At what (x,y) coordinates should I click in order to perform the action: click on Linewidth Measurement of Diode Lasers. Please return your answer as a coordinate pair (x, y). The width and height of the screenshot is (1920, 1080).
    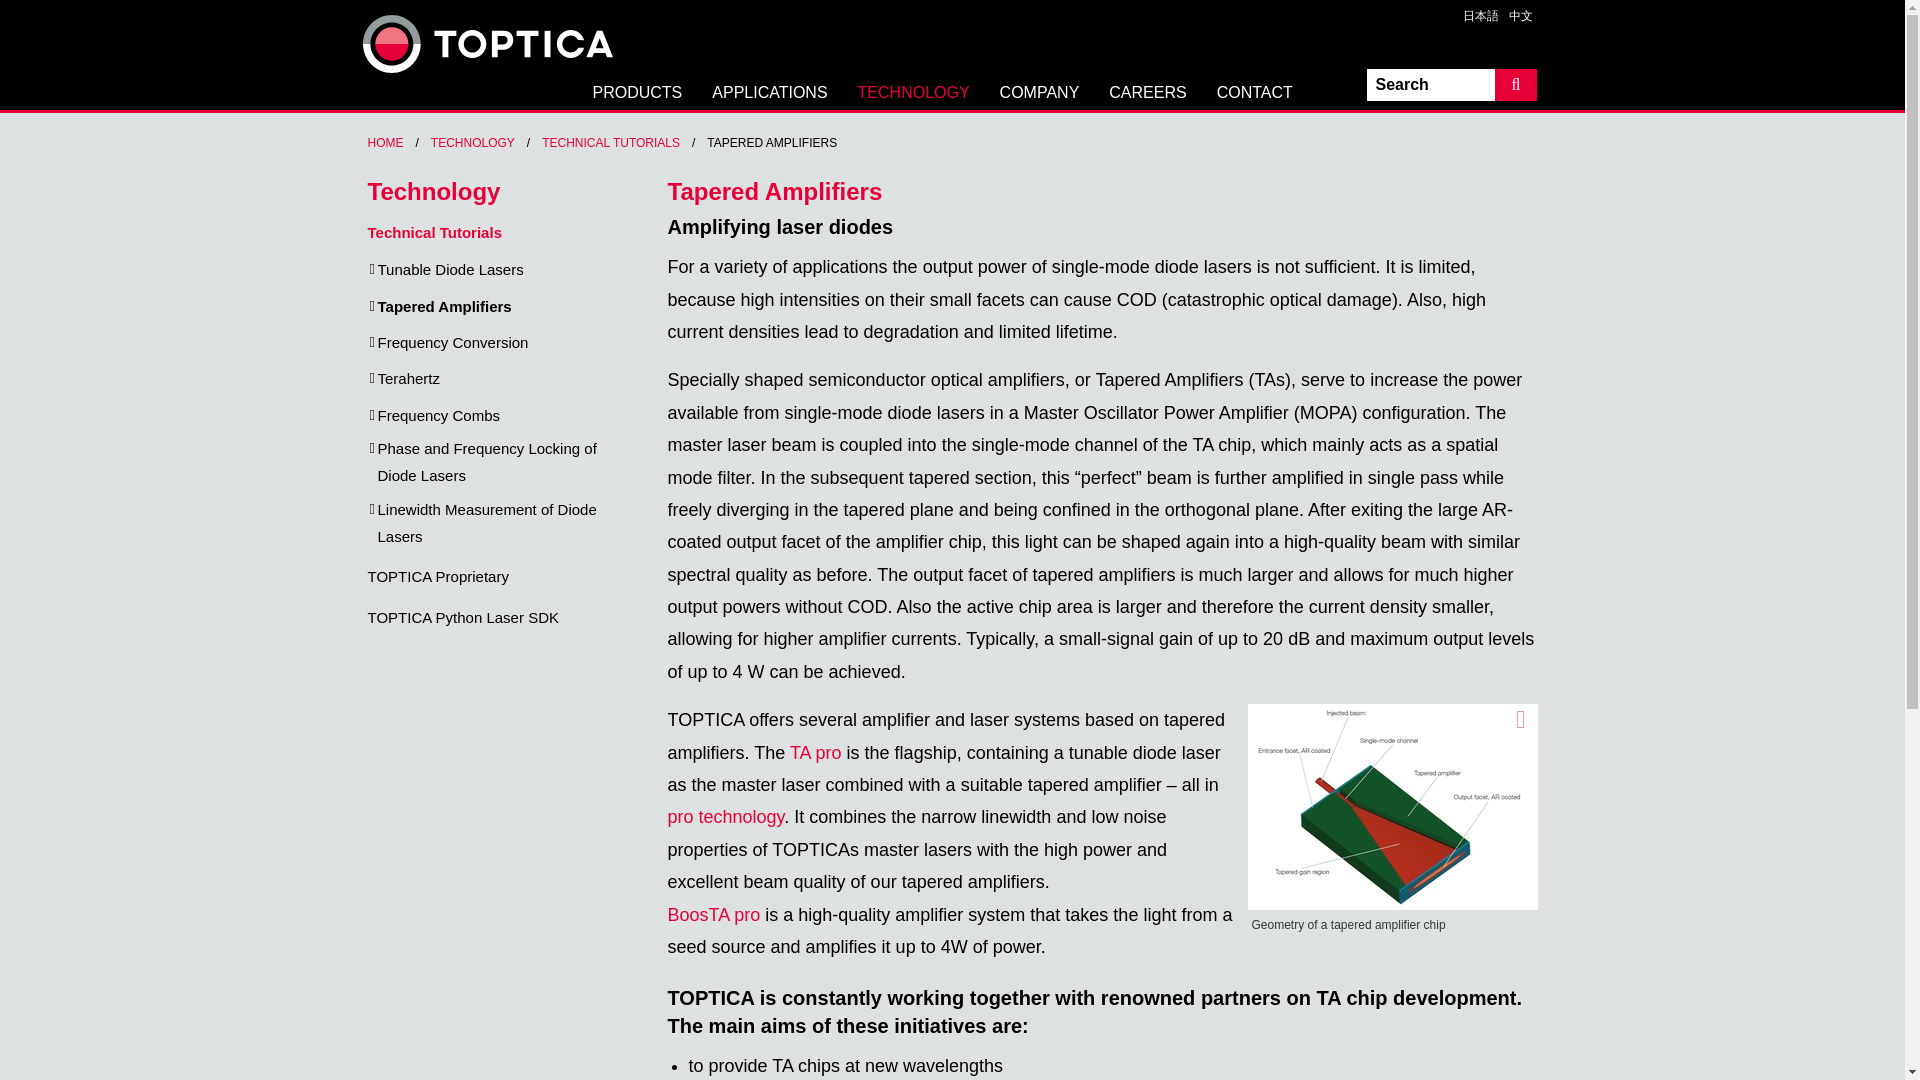
    Looking at the image, I should click on (508, 522).